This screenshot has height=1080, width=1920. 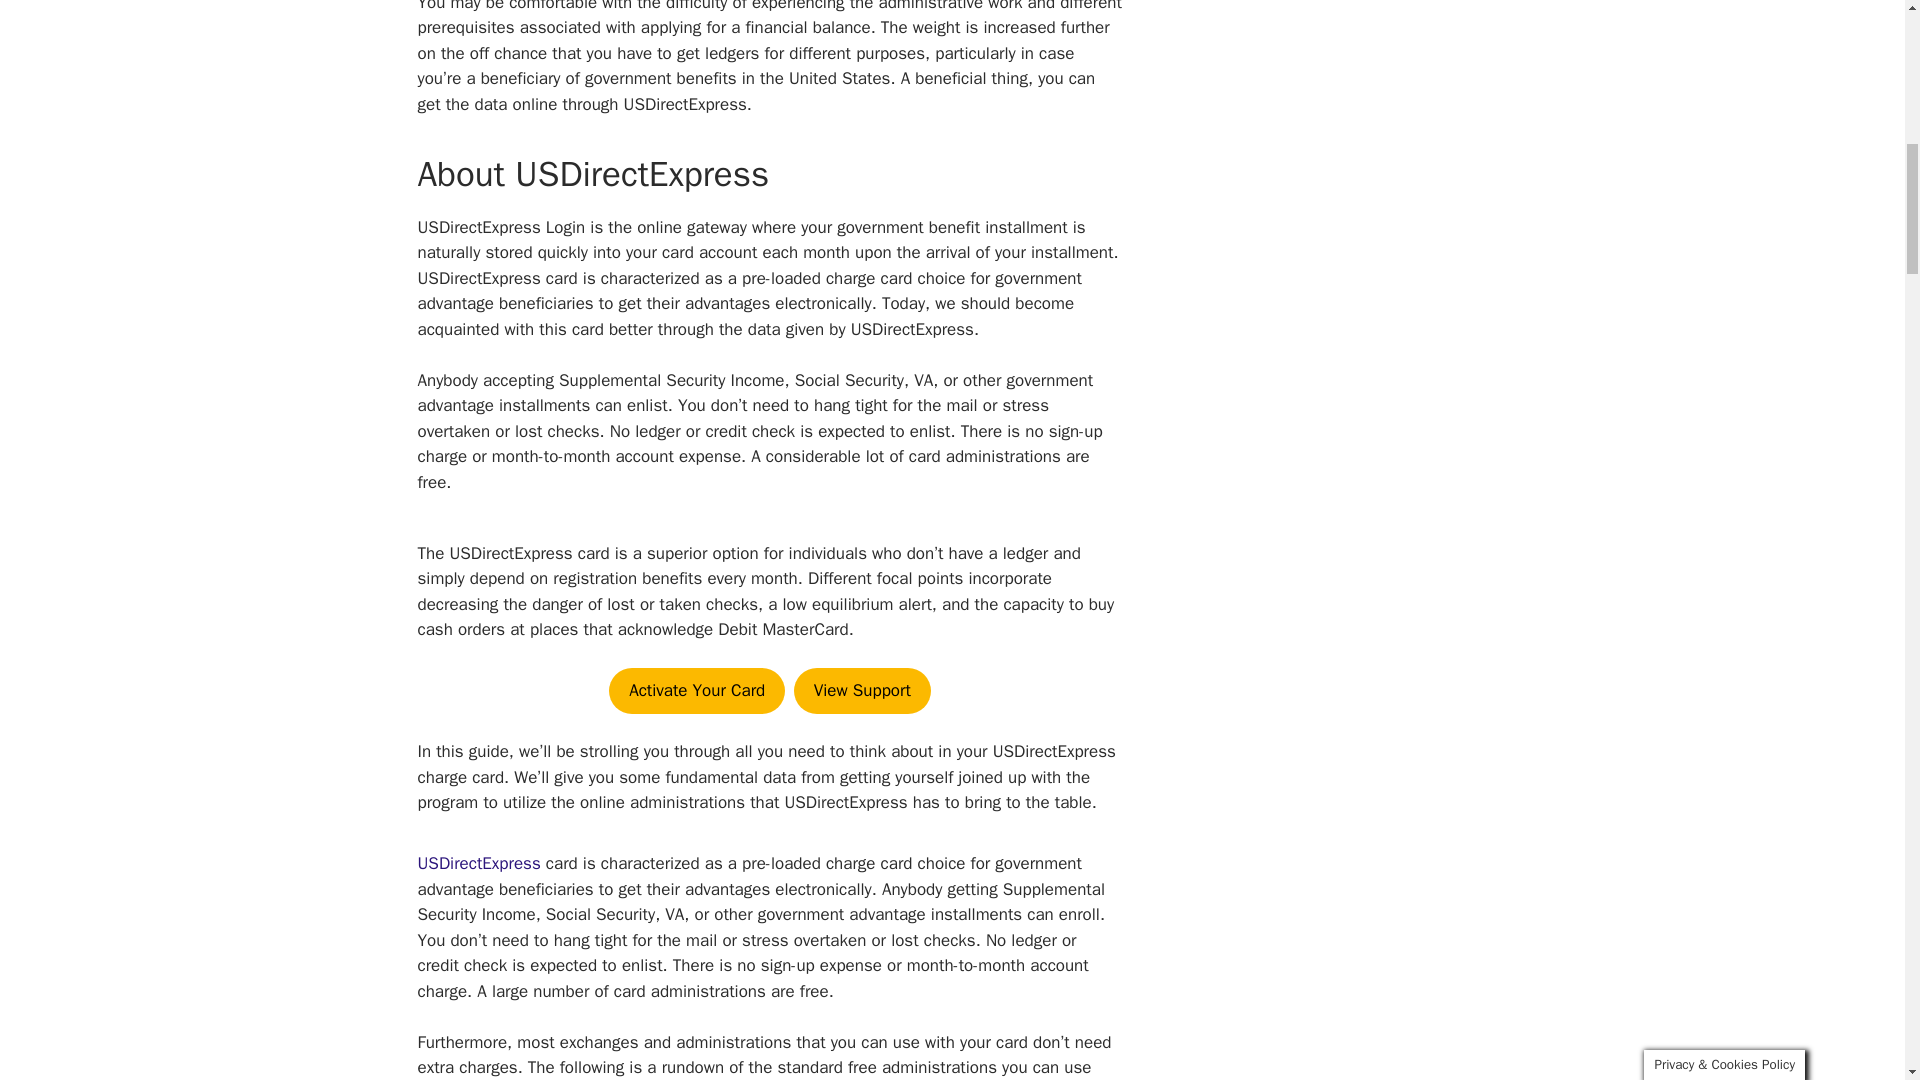 I want to click on View Support, so click(x=862, y=690).